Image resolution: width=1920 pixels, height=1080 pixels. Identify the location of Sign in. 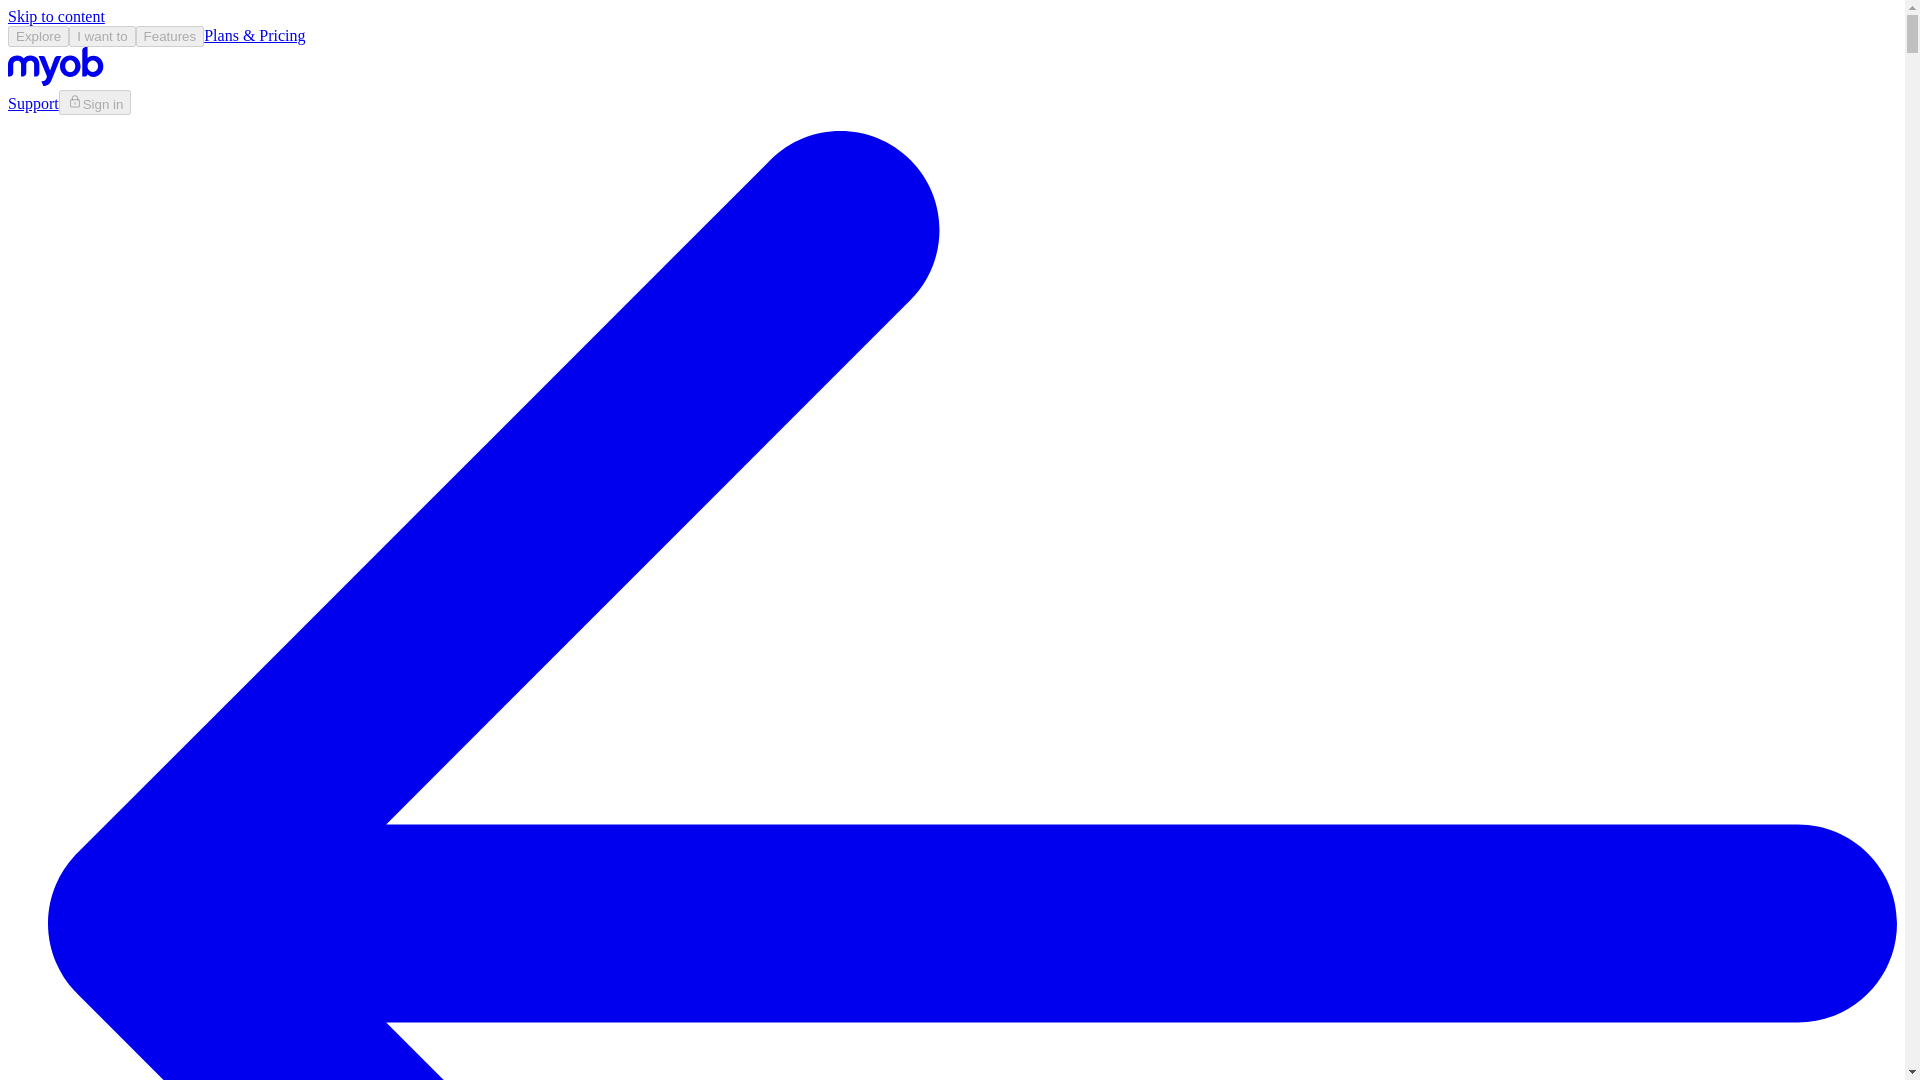
(96, 102).